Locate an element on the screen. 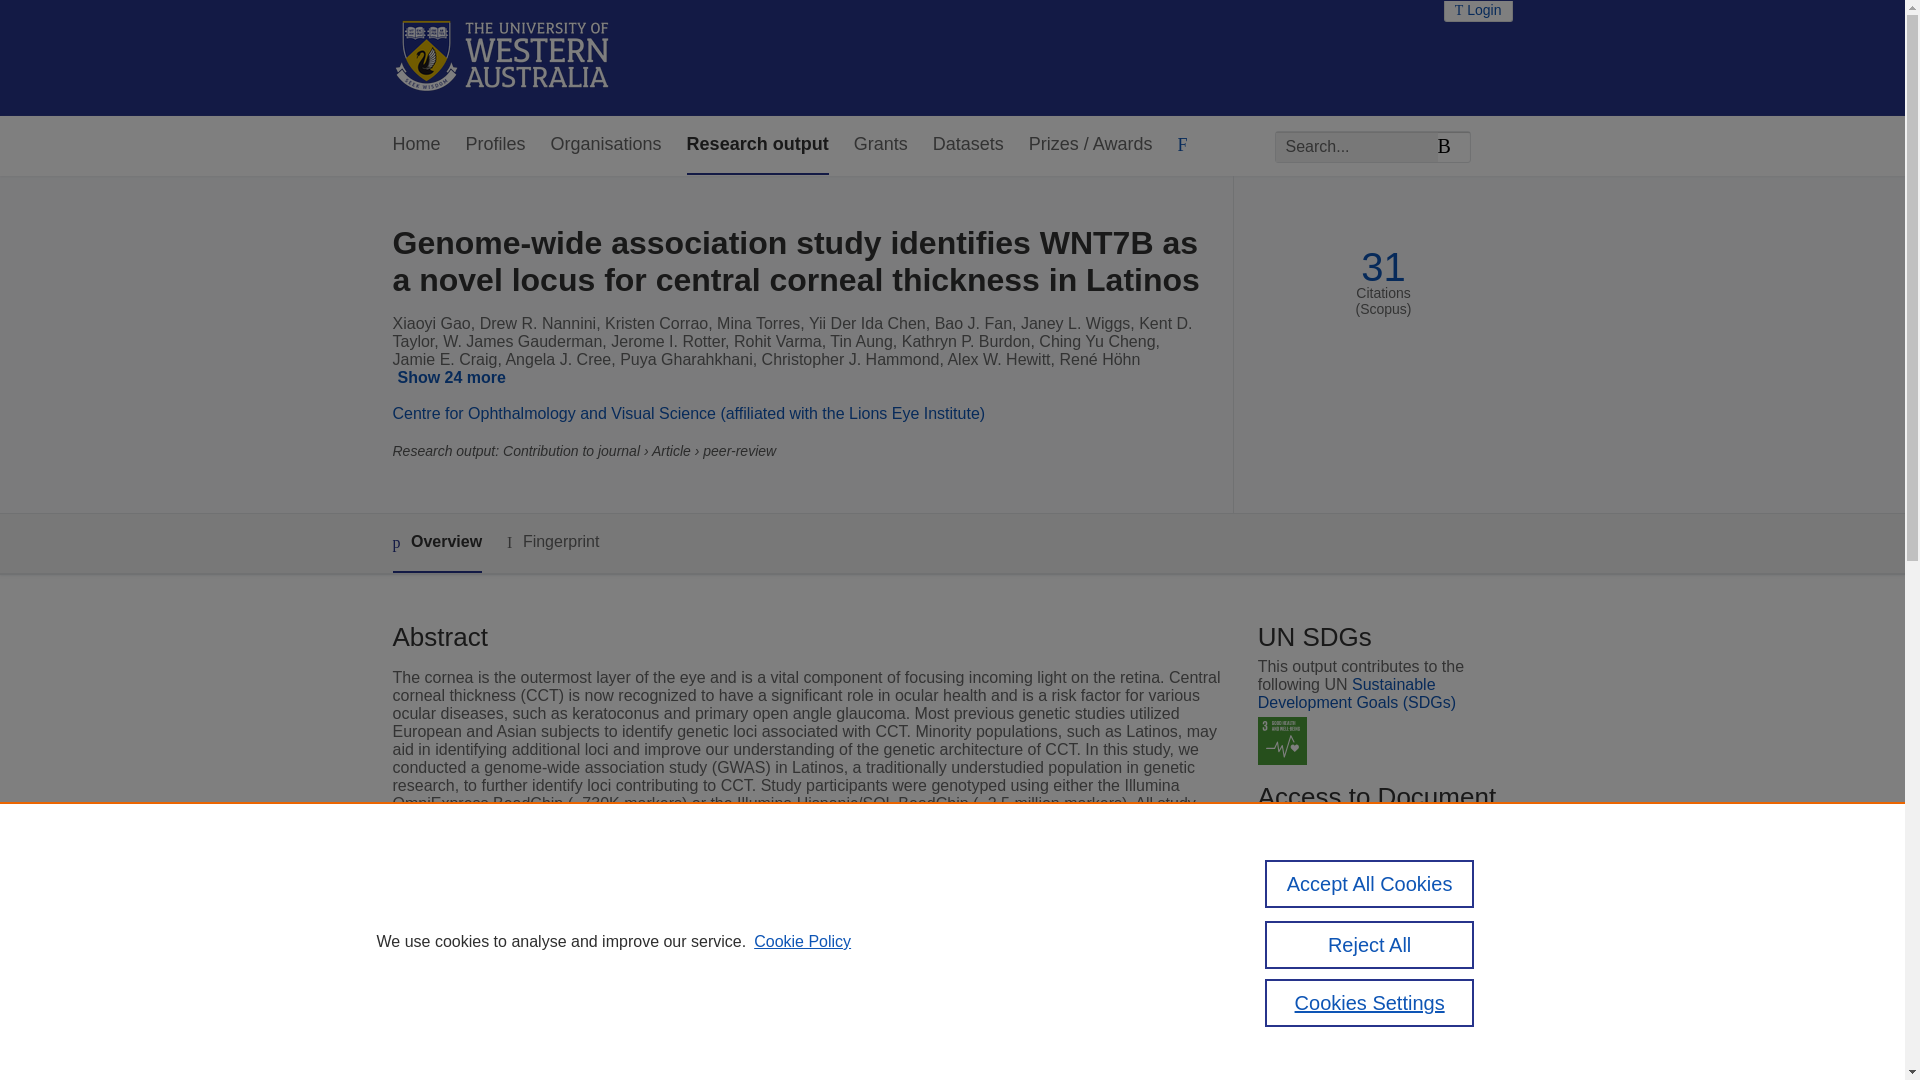 This screenshot has height=1080, width=1920. Link to publication in Scopus is located at coordinates (1378, 923).